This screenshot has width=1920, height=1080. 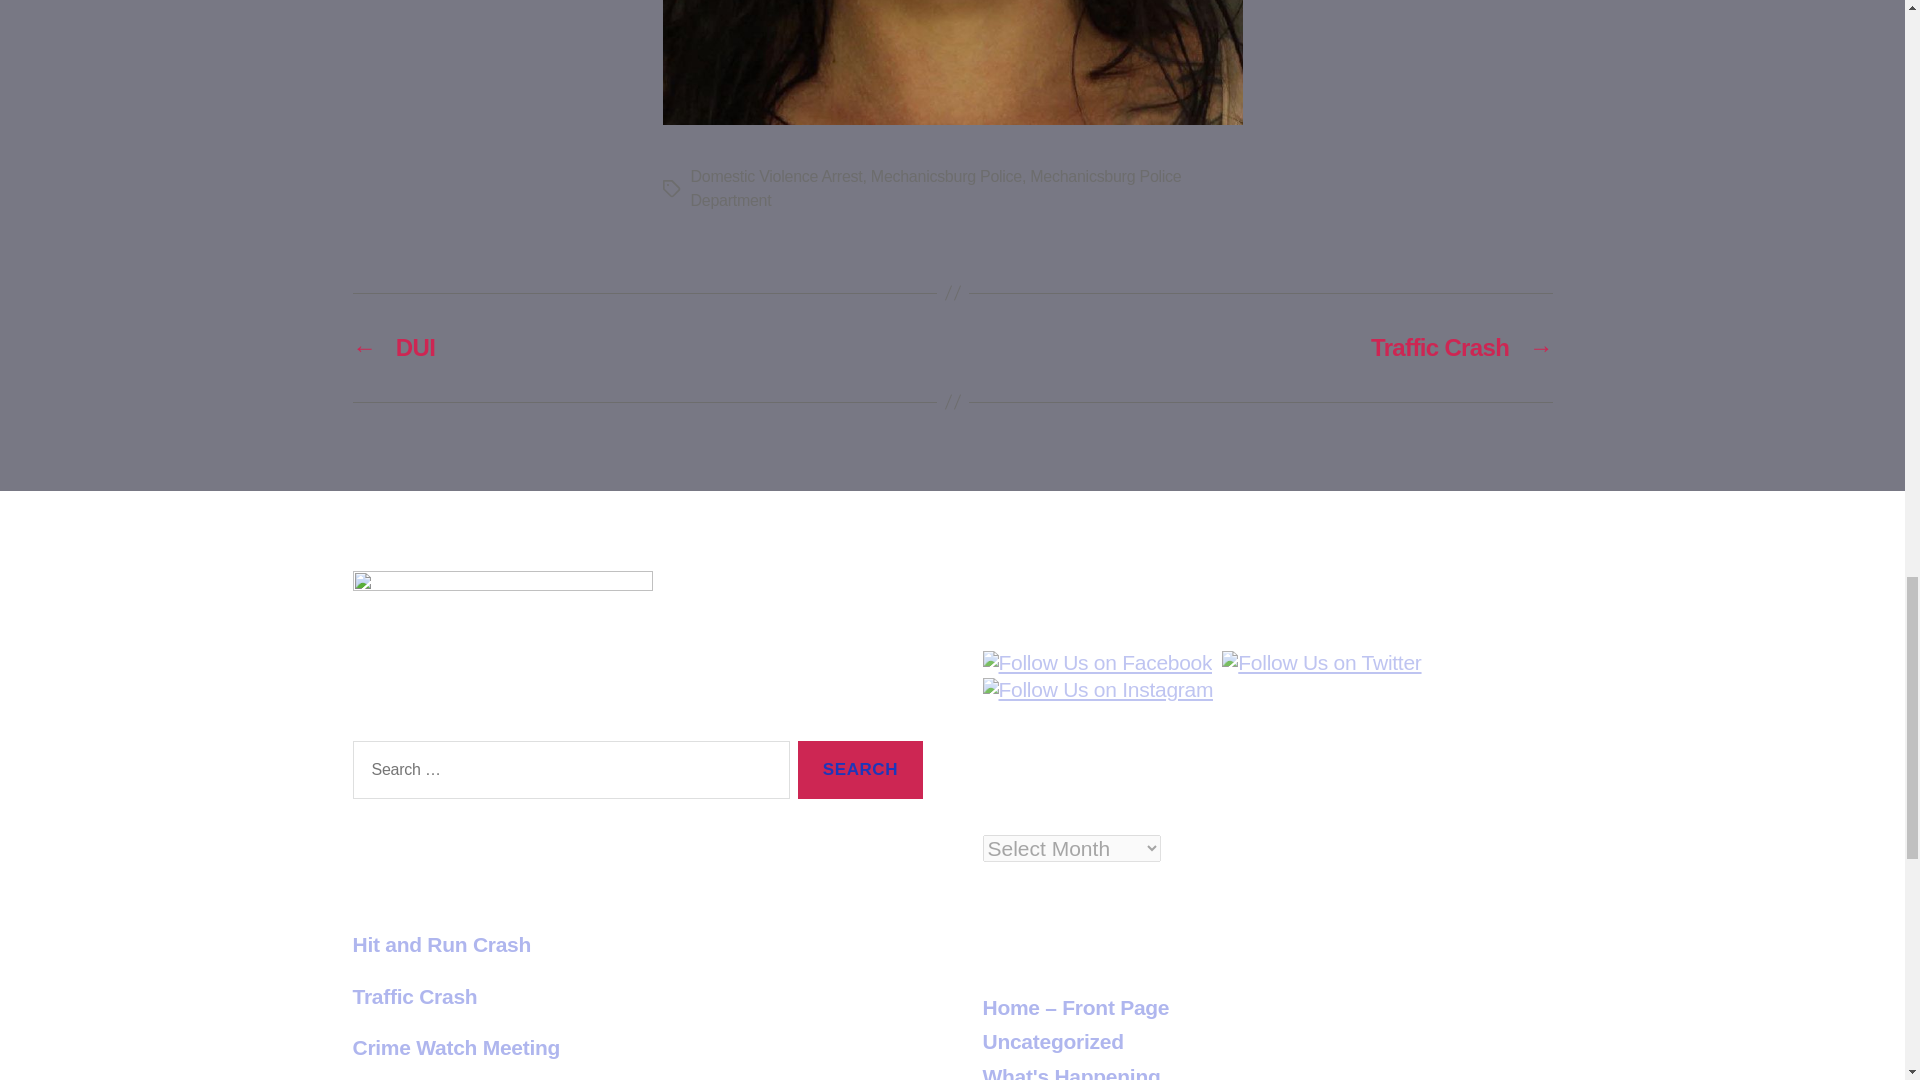 I want to click on Follow Us on Twitter, so click(x=1320, y=663).